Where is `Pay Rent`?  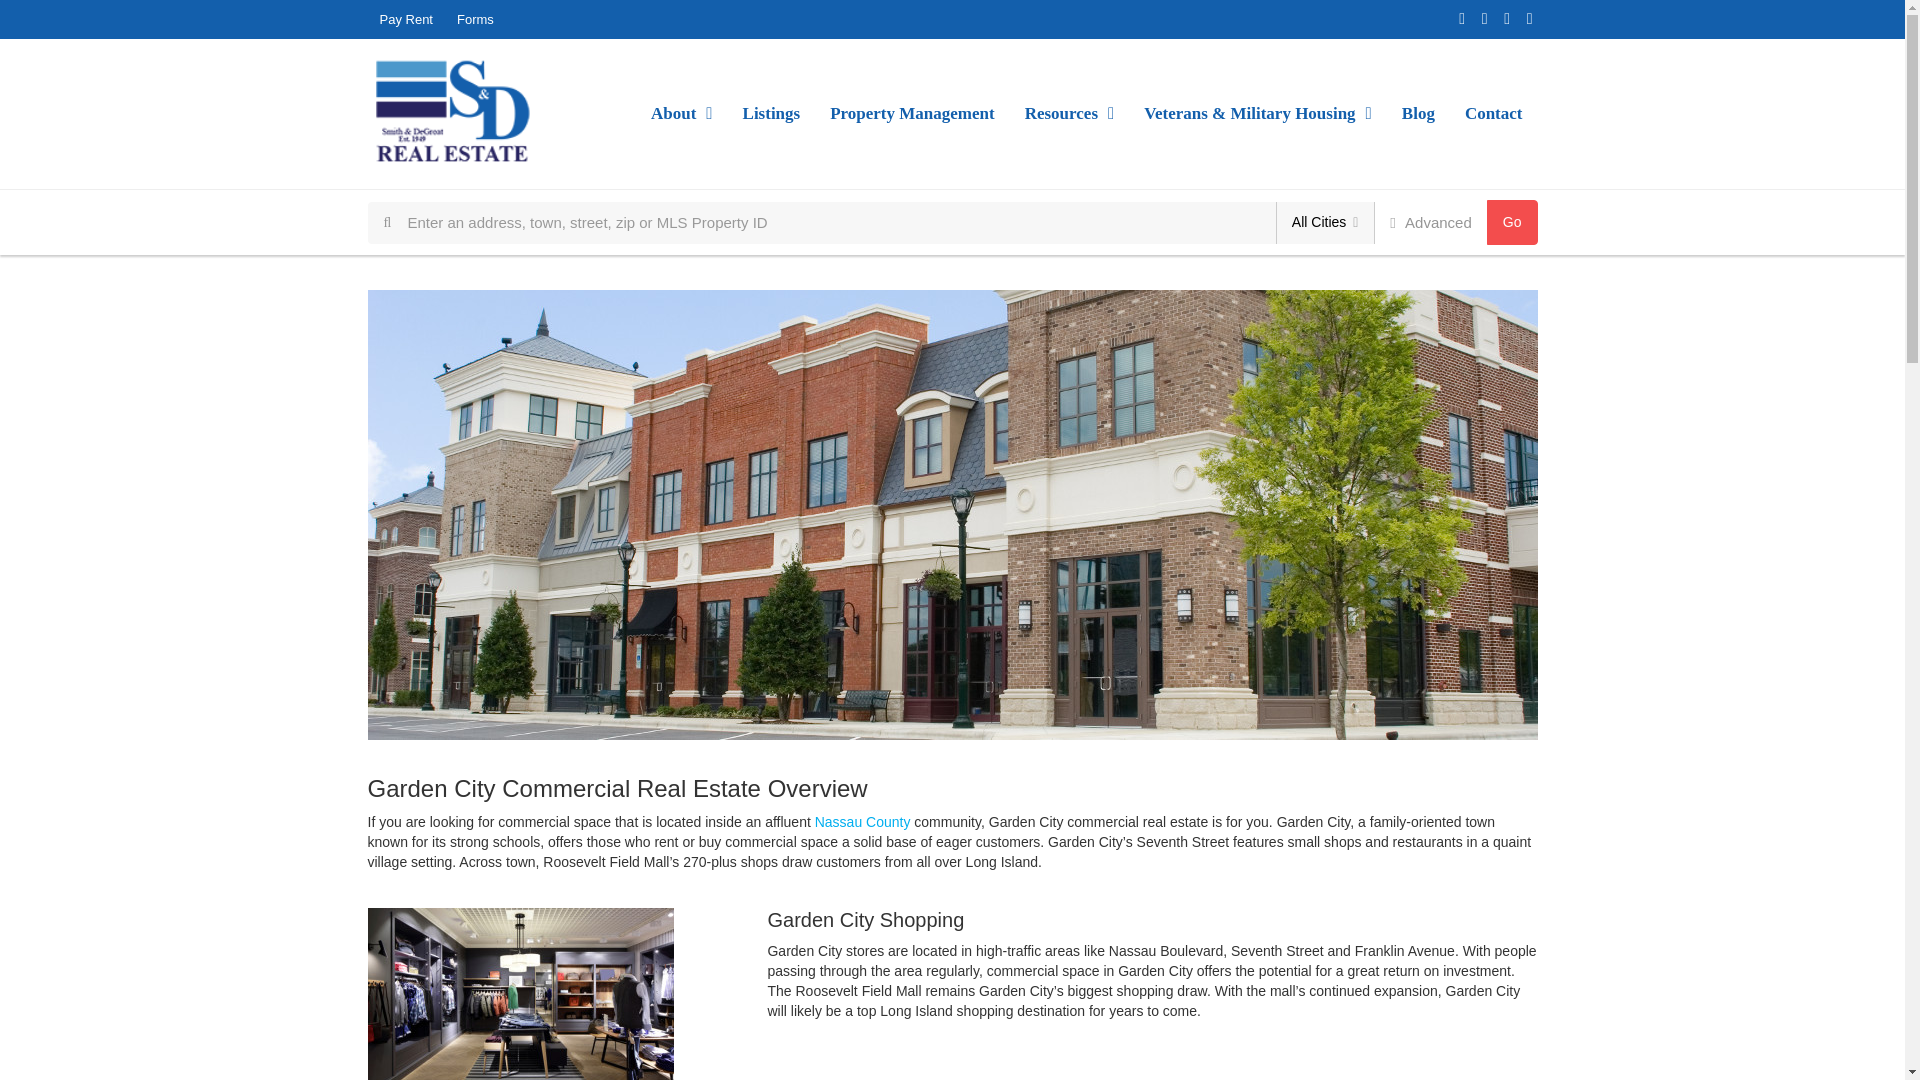 Pay Rent is located at coordinates (406, 19).